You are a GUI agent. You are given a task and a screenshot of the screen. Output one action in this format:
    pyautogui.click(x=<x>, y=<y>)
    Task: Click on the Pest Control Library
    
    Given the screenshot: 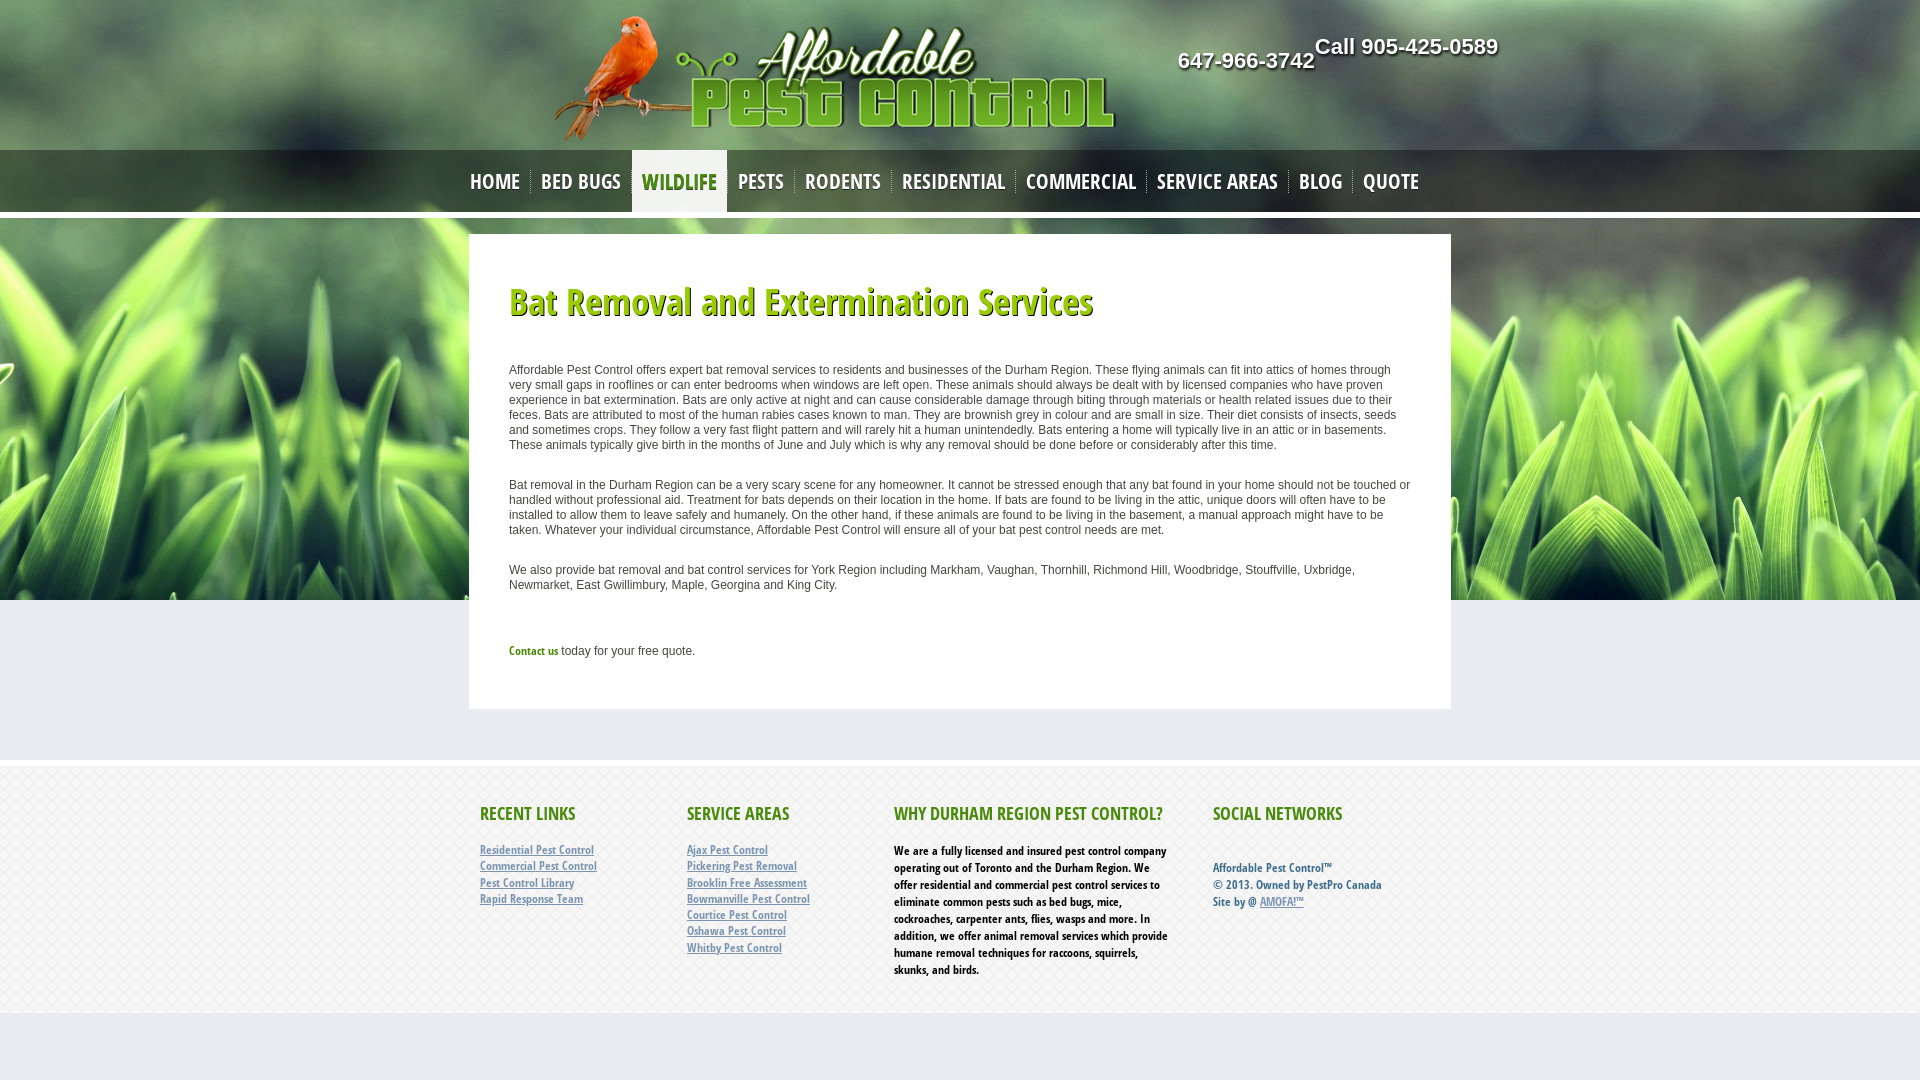 What is the action you would take?
    pyautogui.click(x=527, y=882)
    